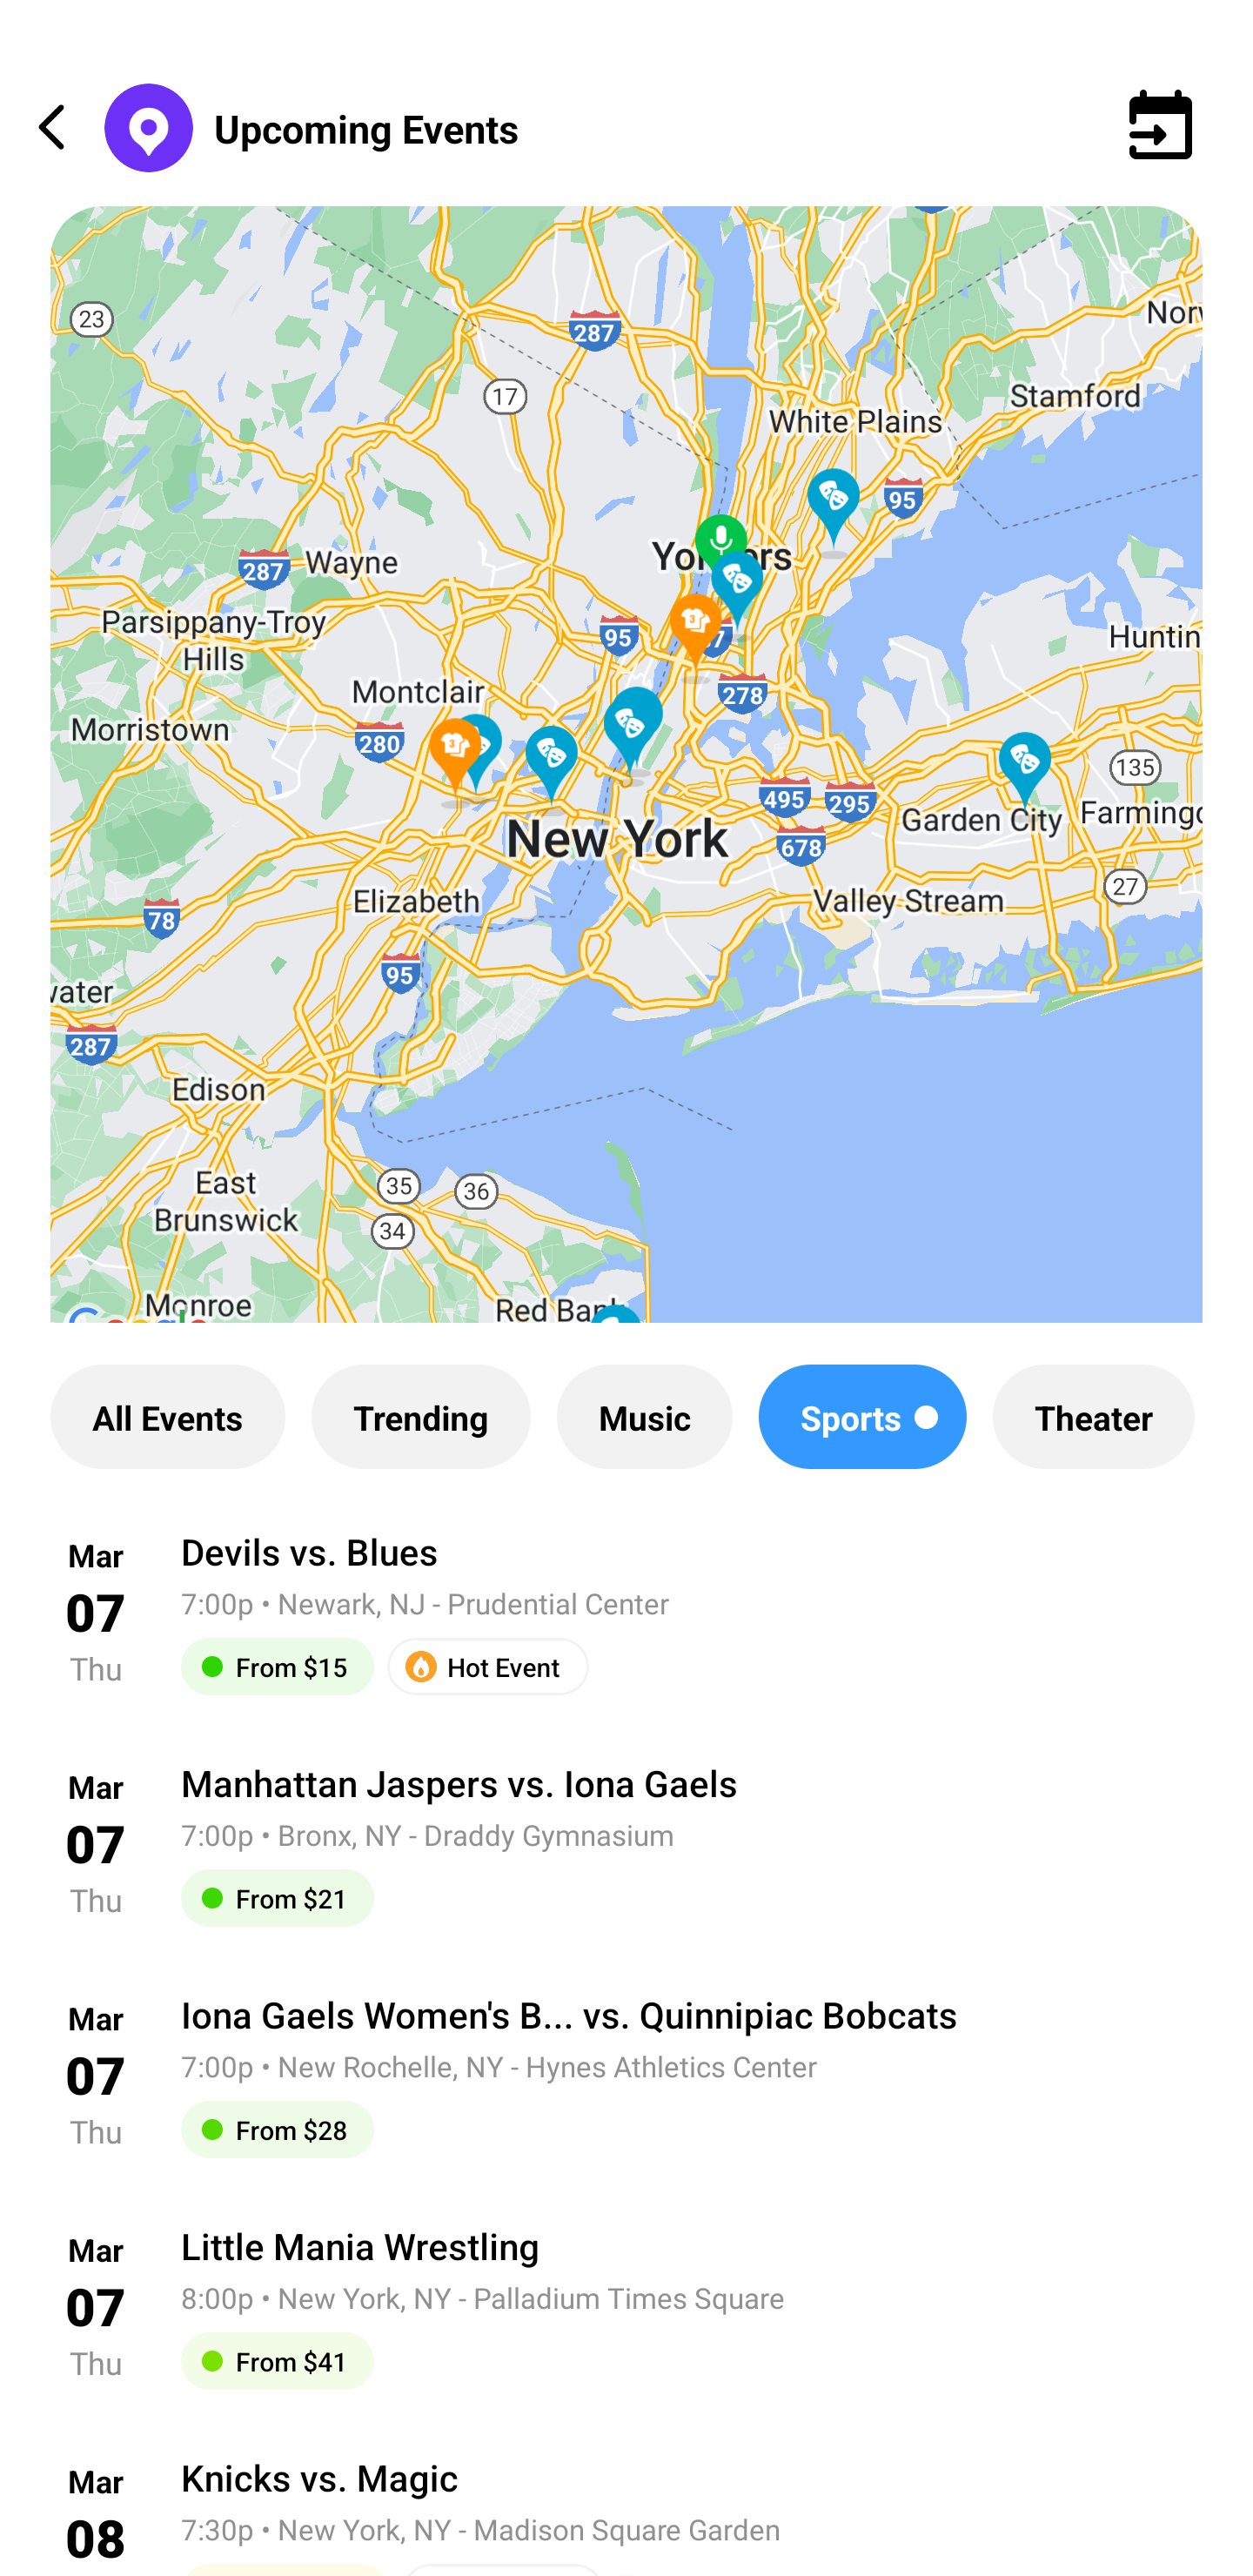 This screenshot has height=2576, width=1253. What do you see at coordinates (421, 1417) in the screenshot?
I see `Trending` at bounding box center [421, 1417].